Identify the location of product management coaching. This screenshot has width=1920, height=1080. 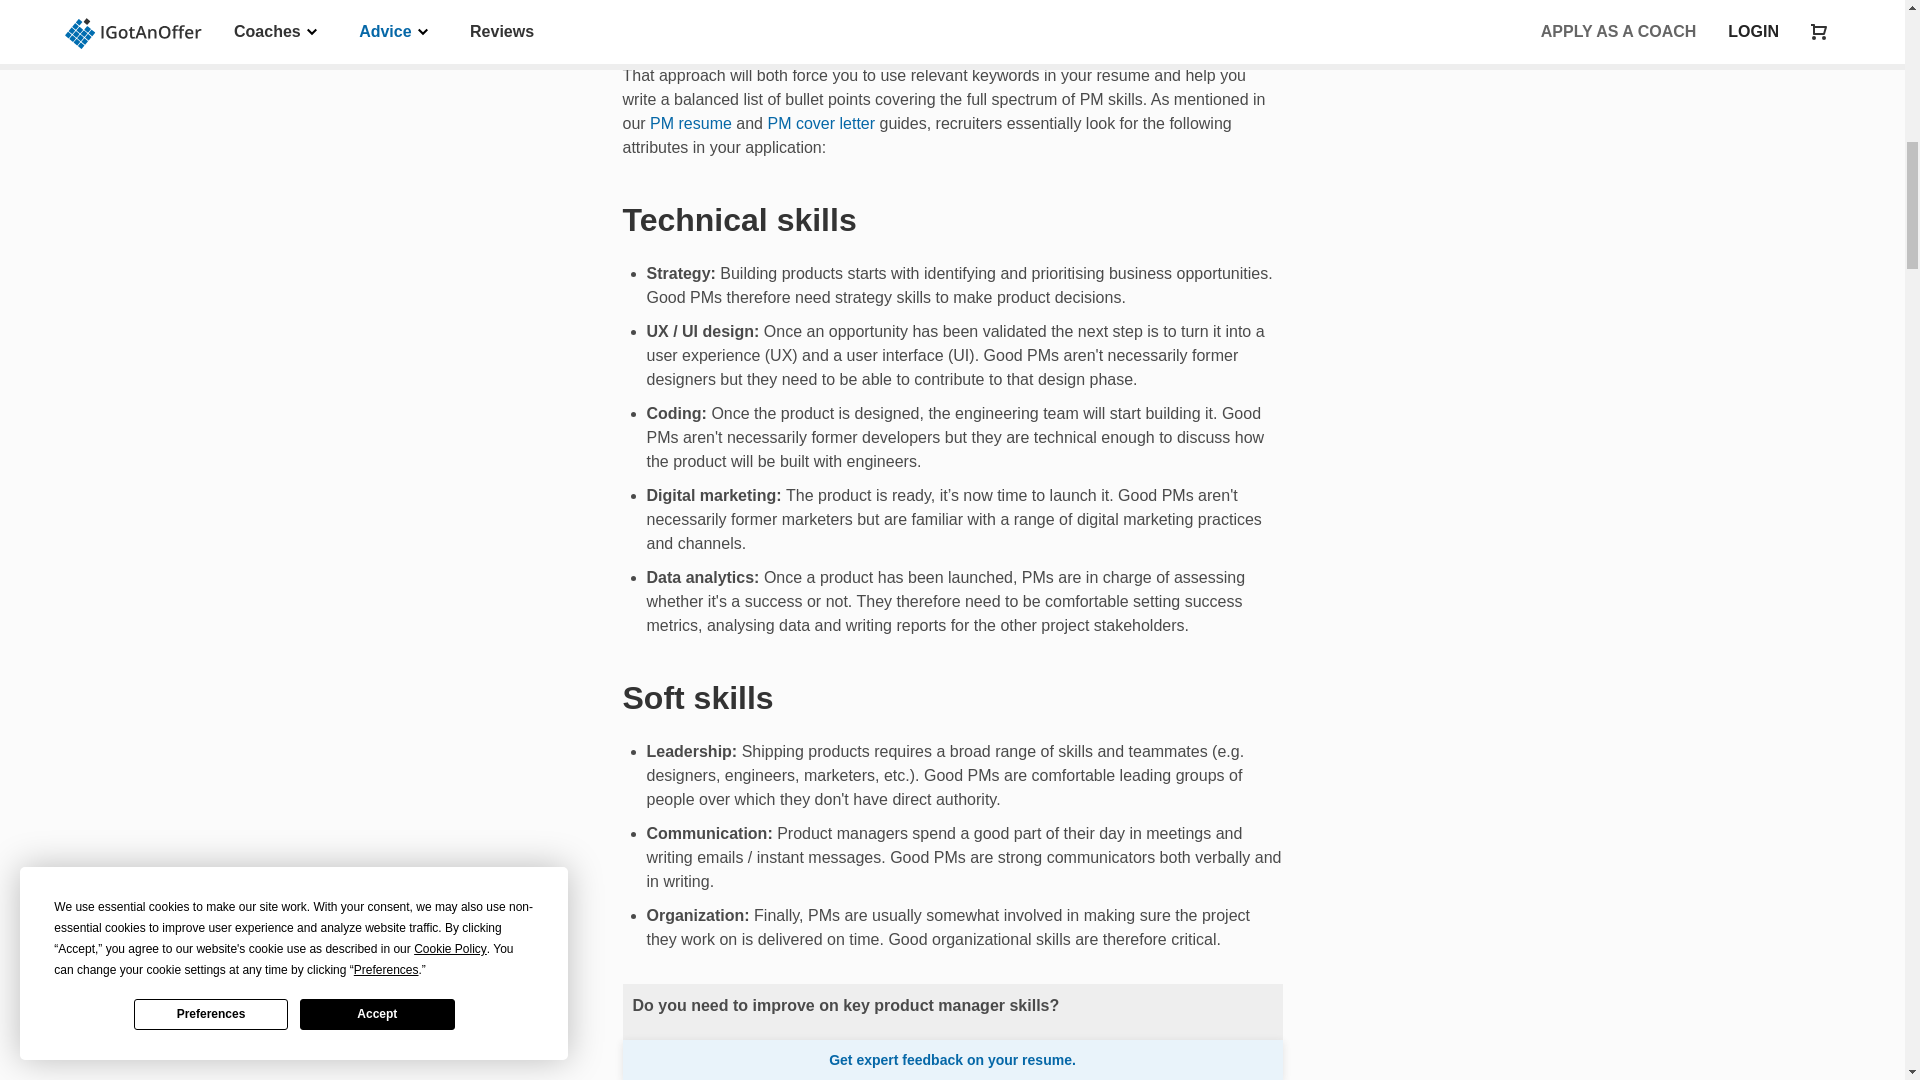
(949, 1072).